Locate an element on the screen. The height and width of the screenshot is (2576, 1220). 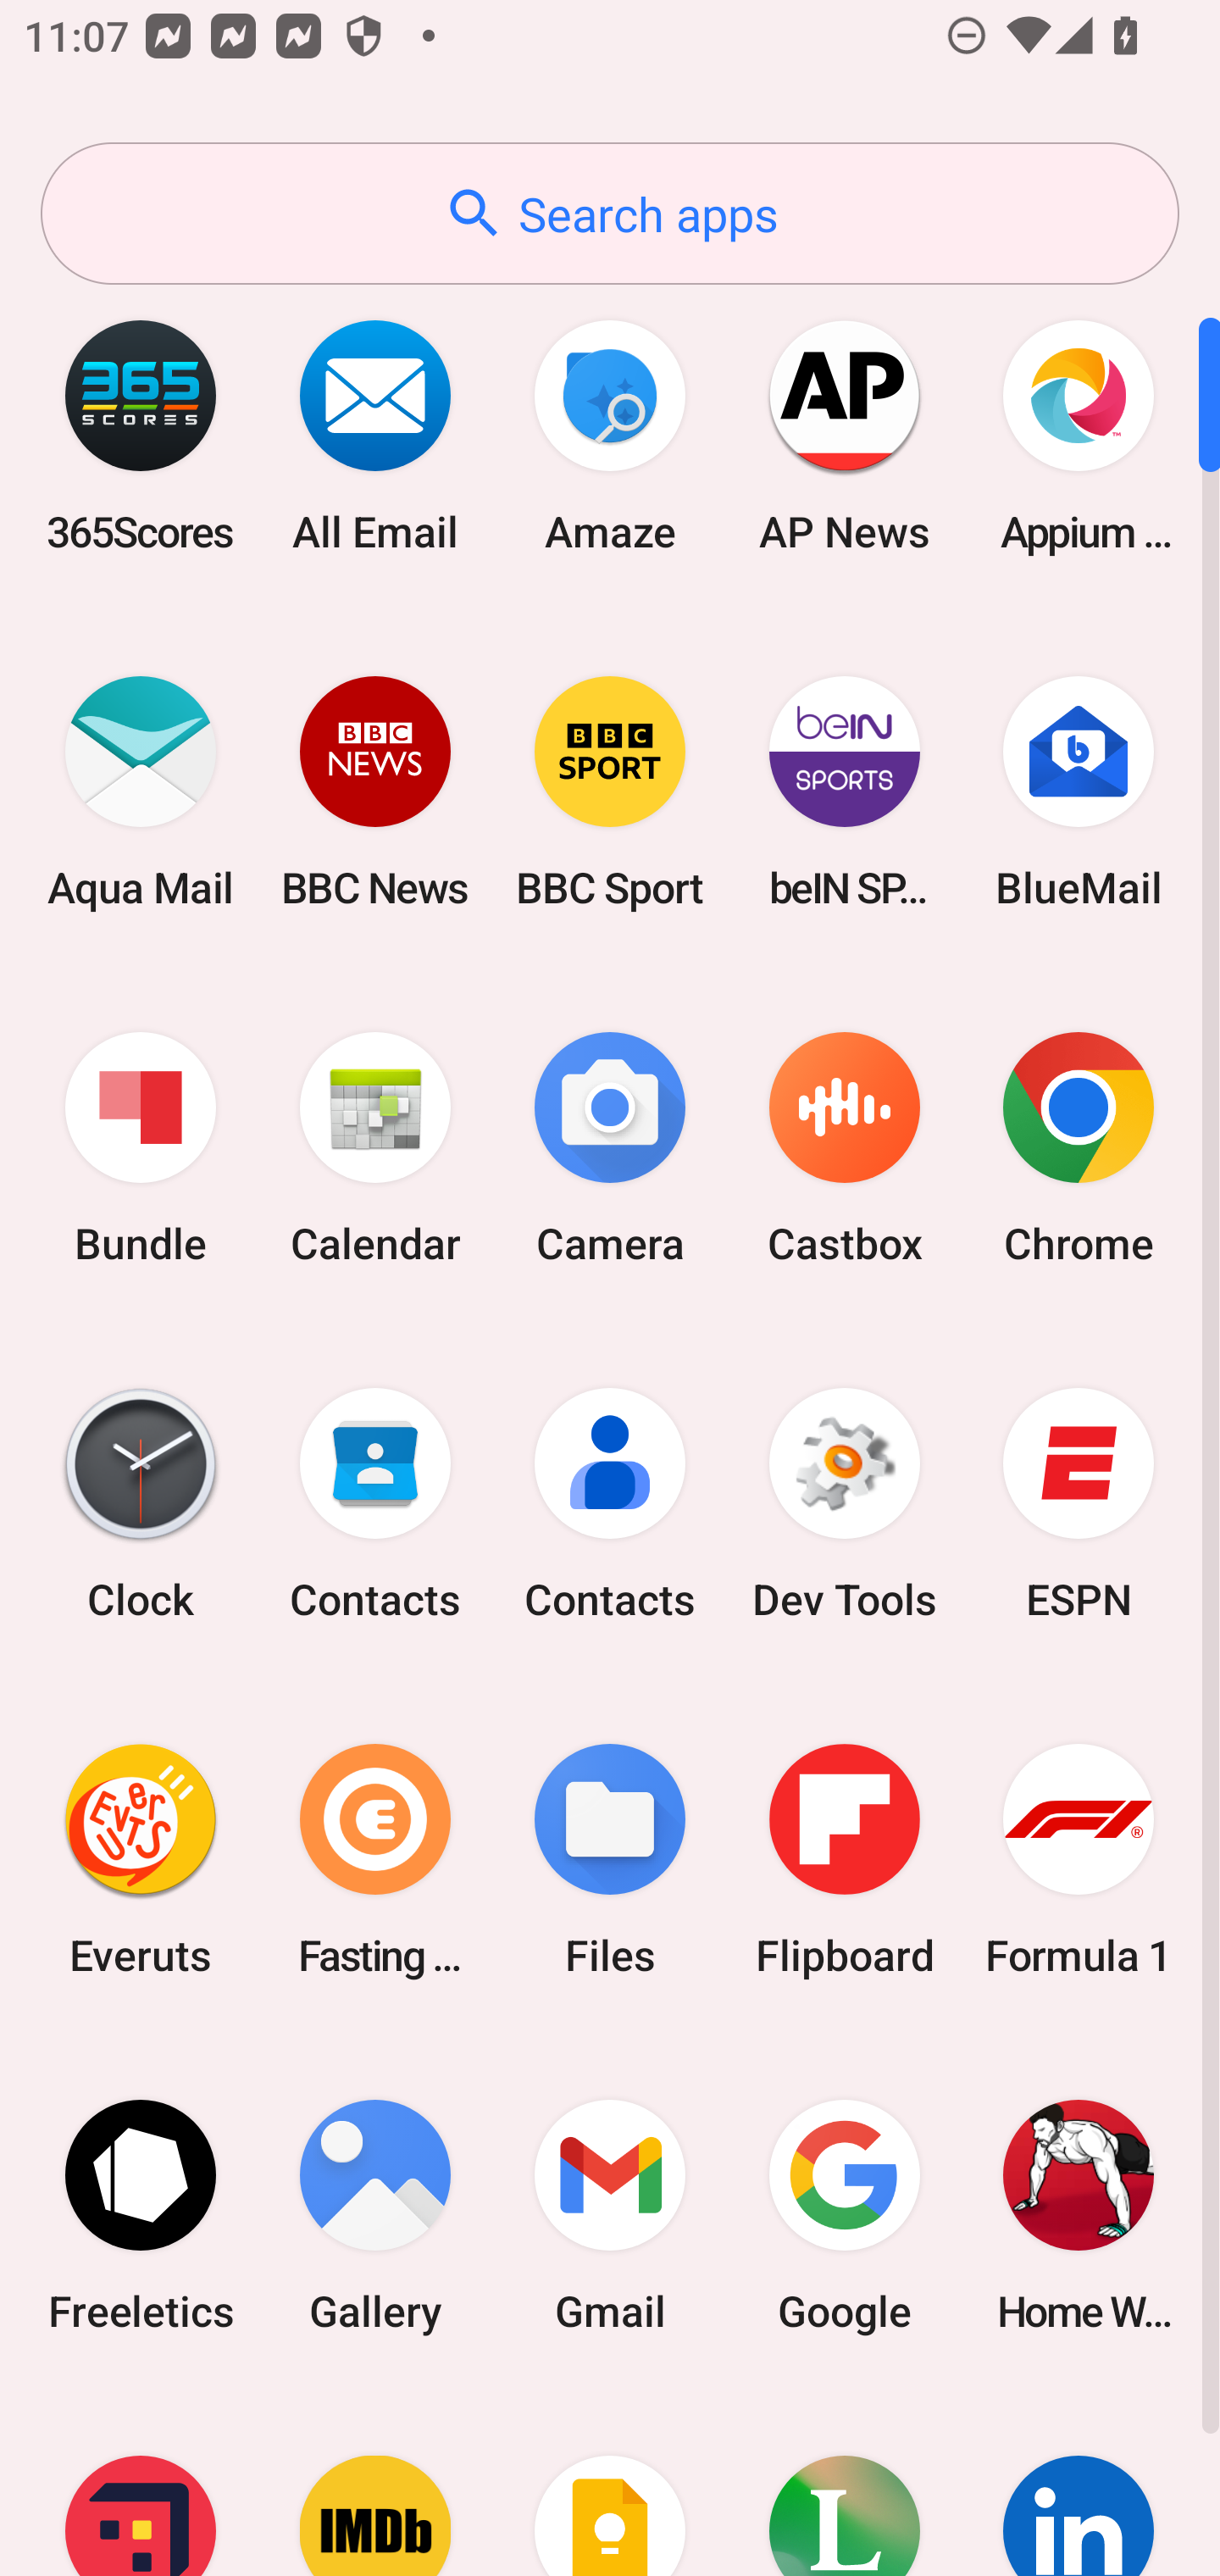
Gallery is located at coordinates (375, 2215).